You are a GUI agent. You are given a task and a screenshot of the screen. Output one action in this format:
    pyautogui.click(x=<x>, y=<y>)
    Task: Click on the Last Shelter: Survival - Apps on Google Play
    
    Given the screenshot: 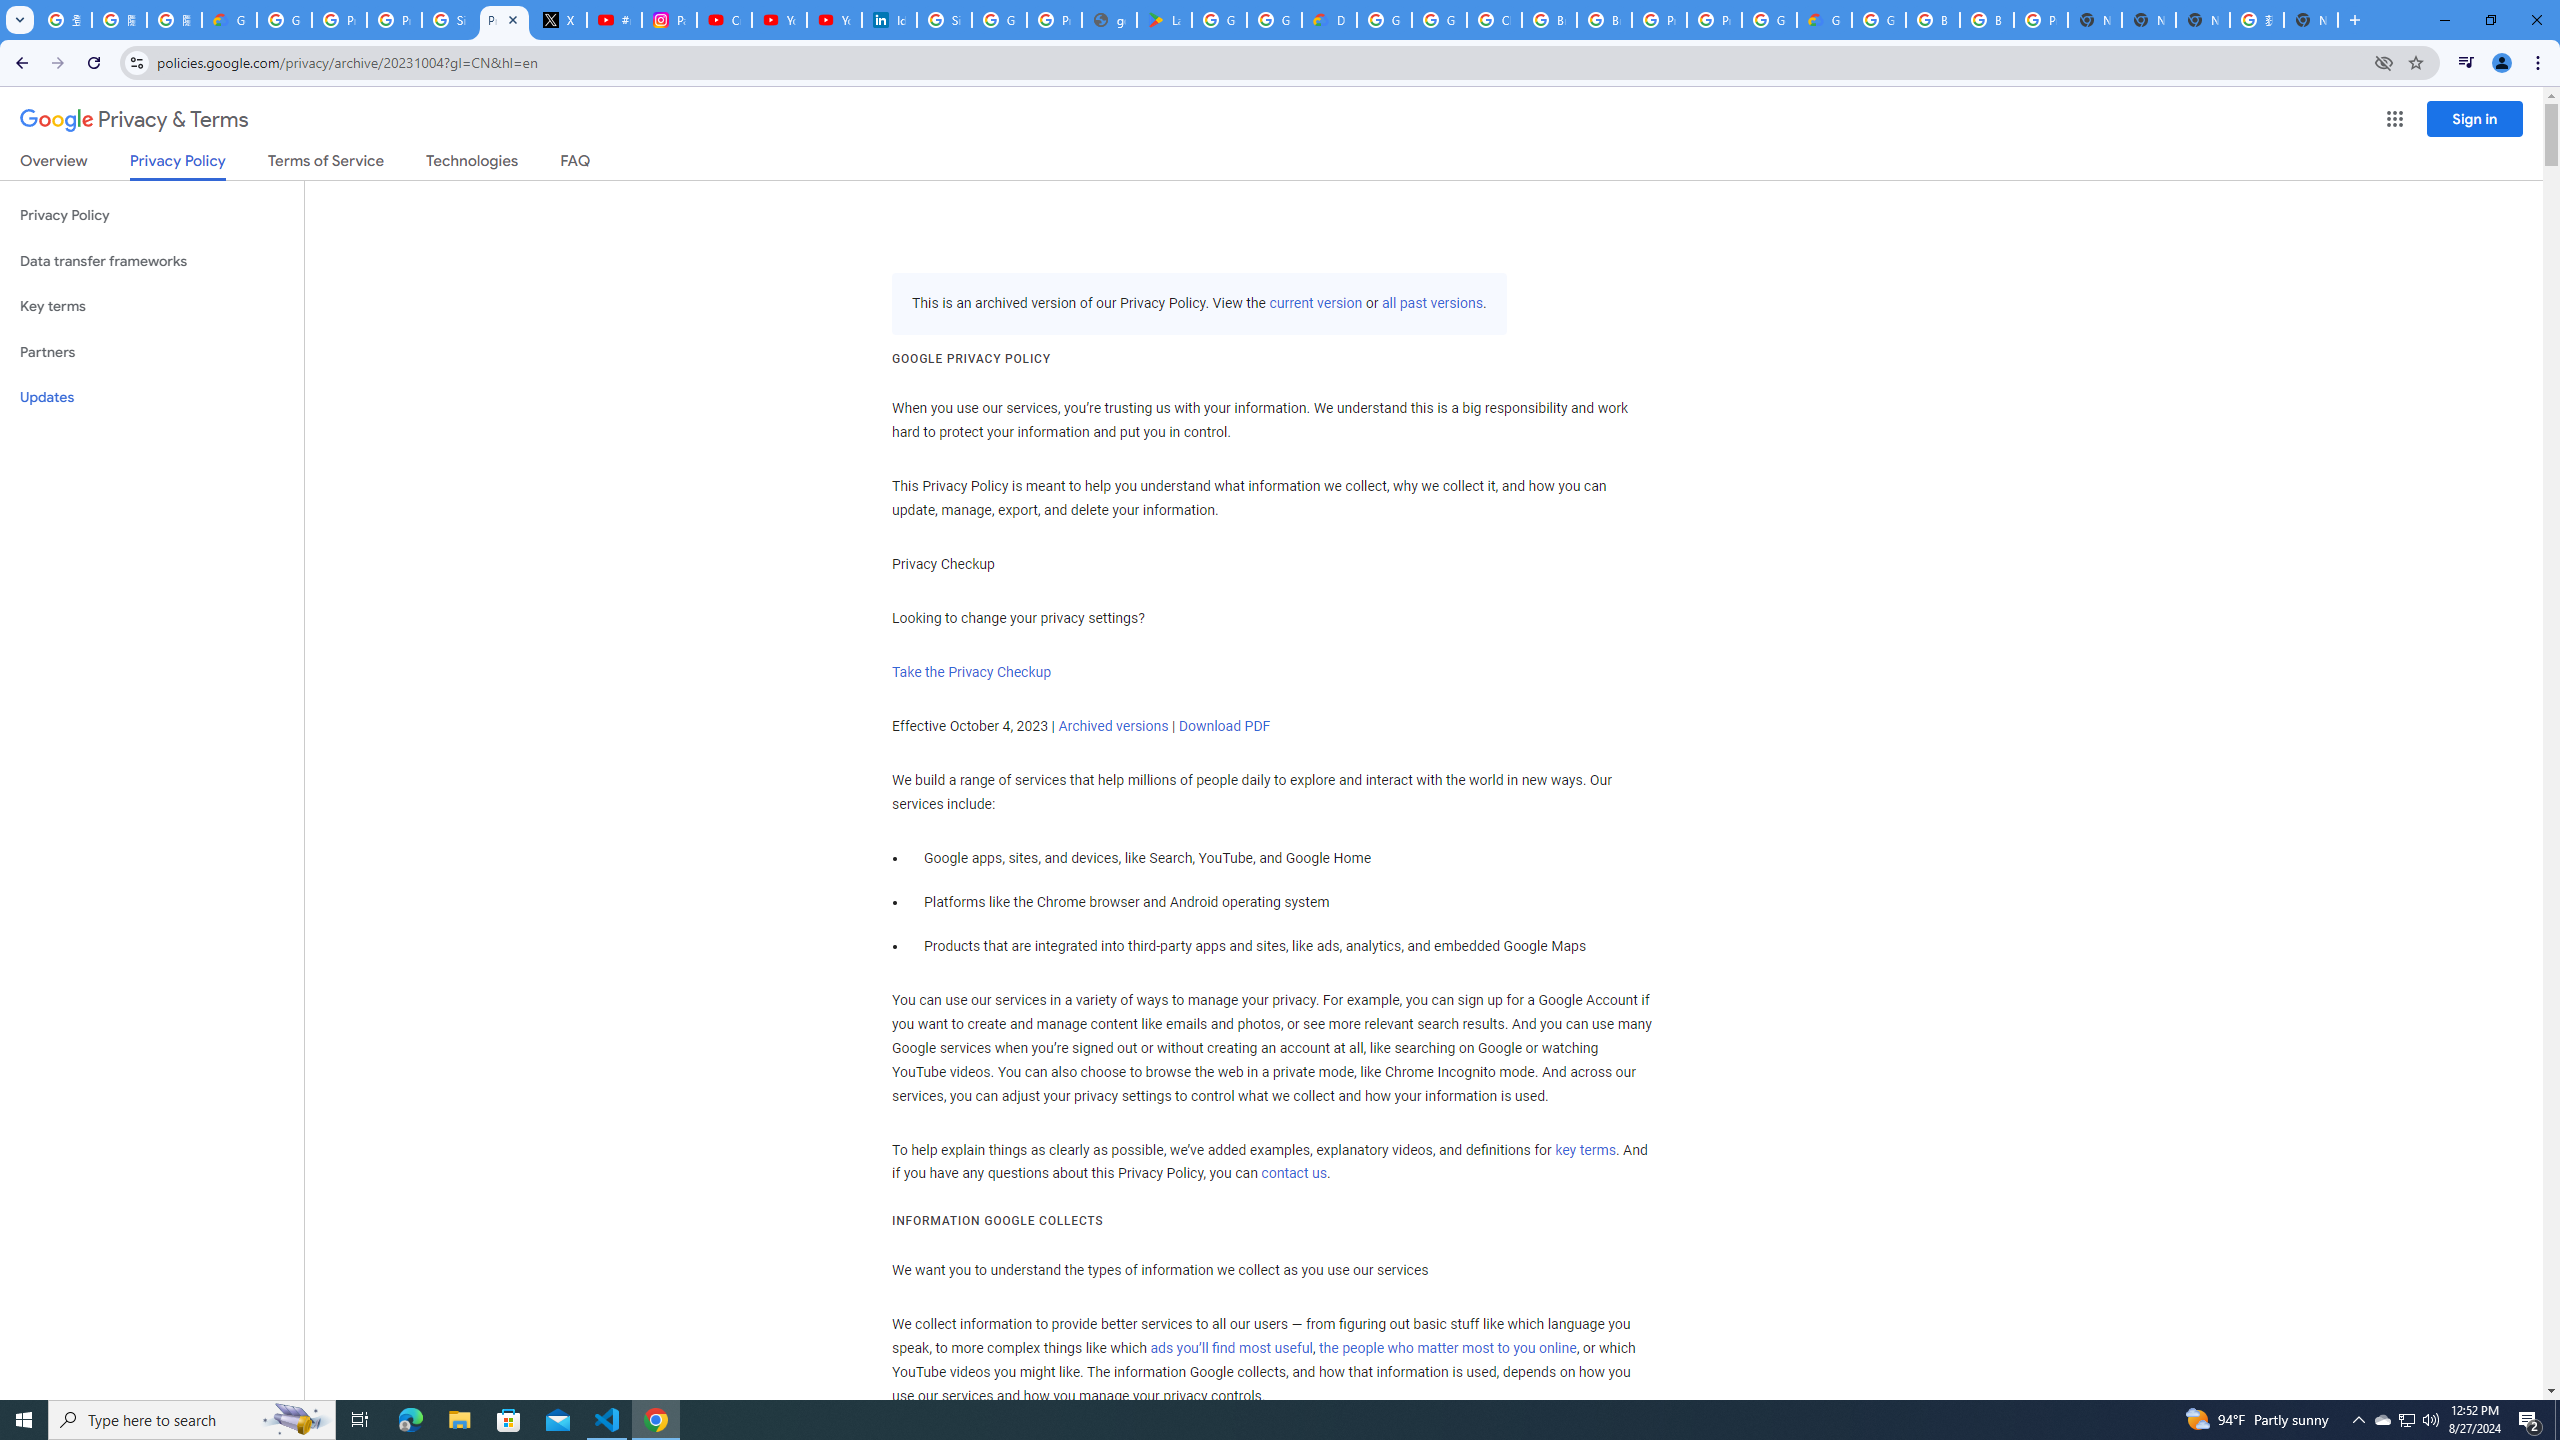 What is the action you would take?
    pyautogui.click(x=1164, y=20)
    